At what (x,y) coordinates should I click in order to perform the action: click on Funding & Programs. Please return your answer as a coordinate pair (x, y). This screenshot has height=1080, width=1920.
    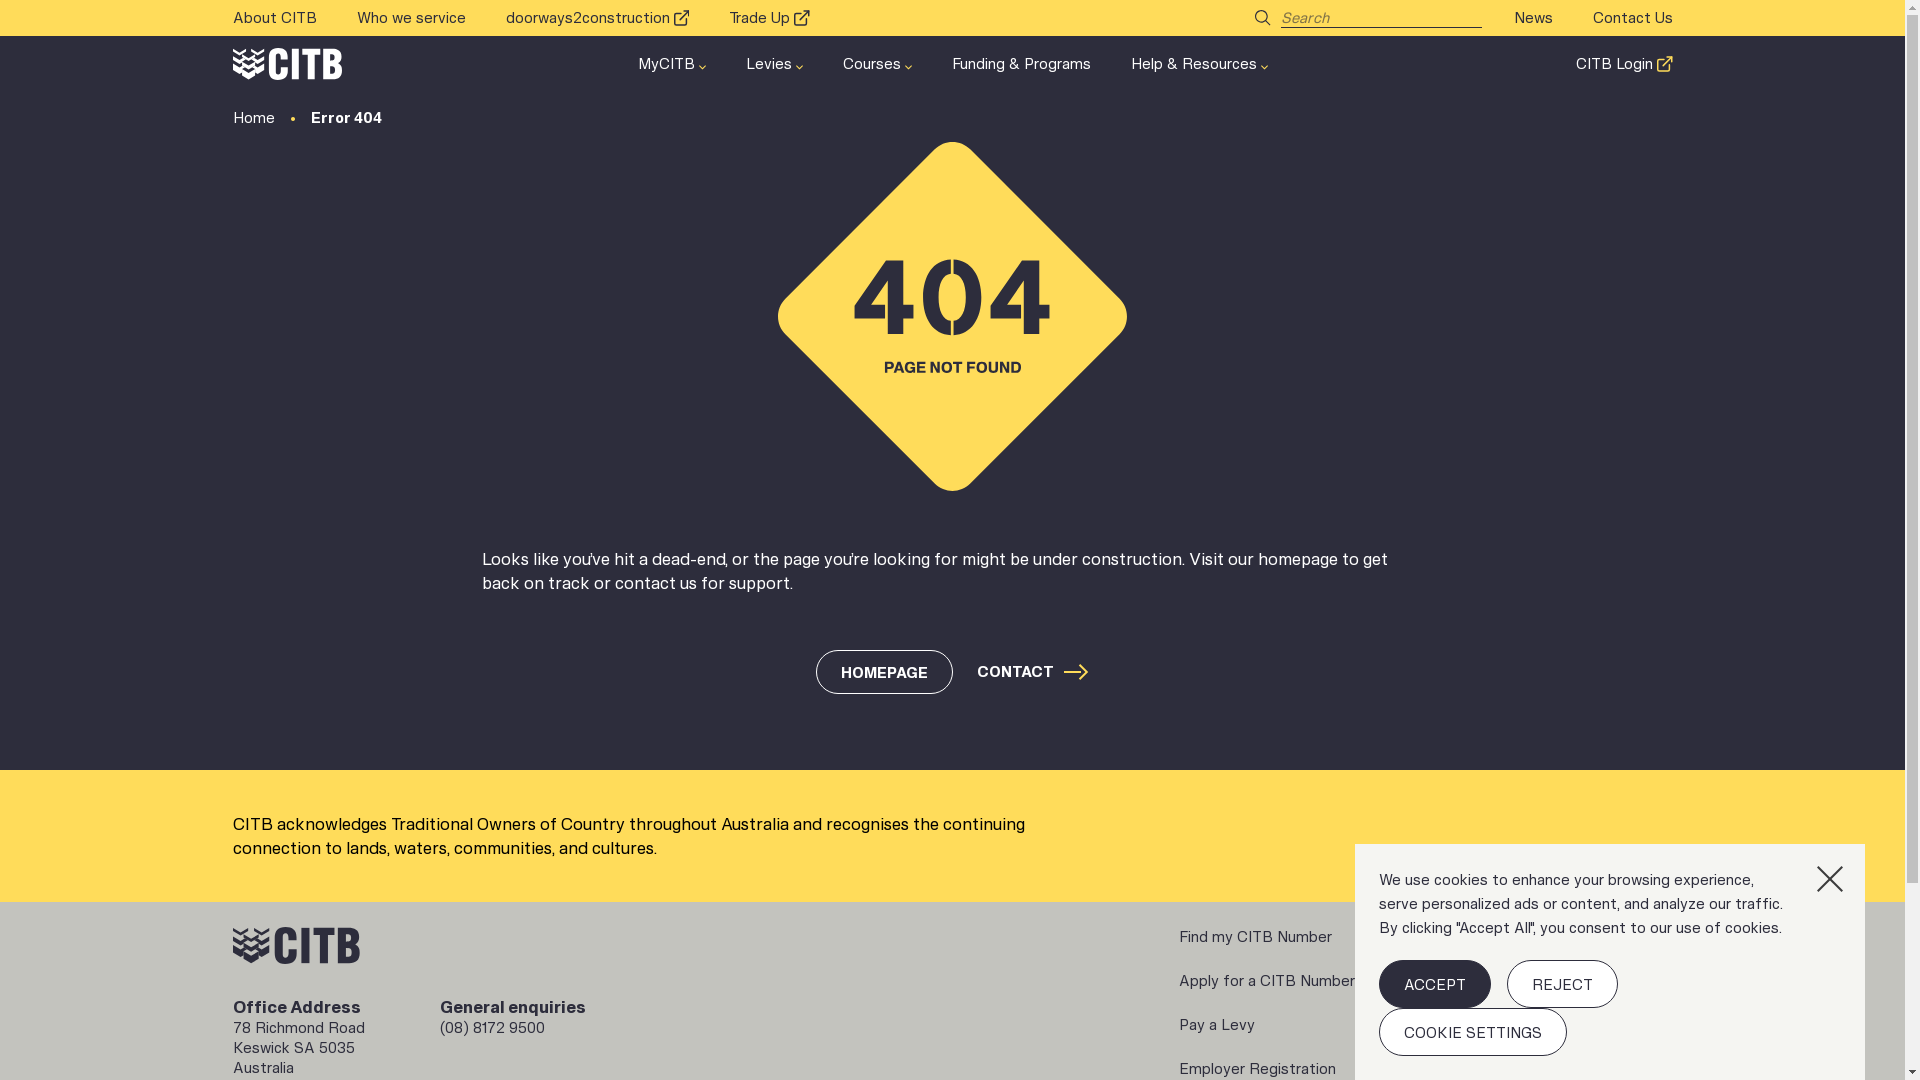
    Looking at the image, I should click on (1022, 64).